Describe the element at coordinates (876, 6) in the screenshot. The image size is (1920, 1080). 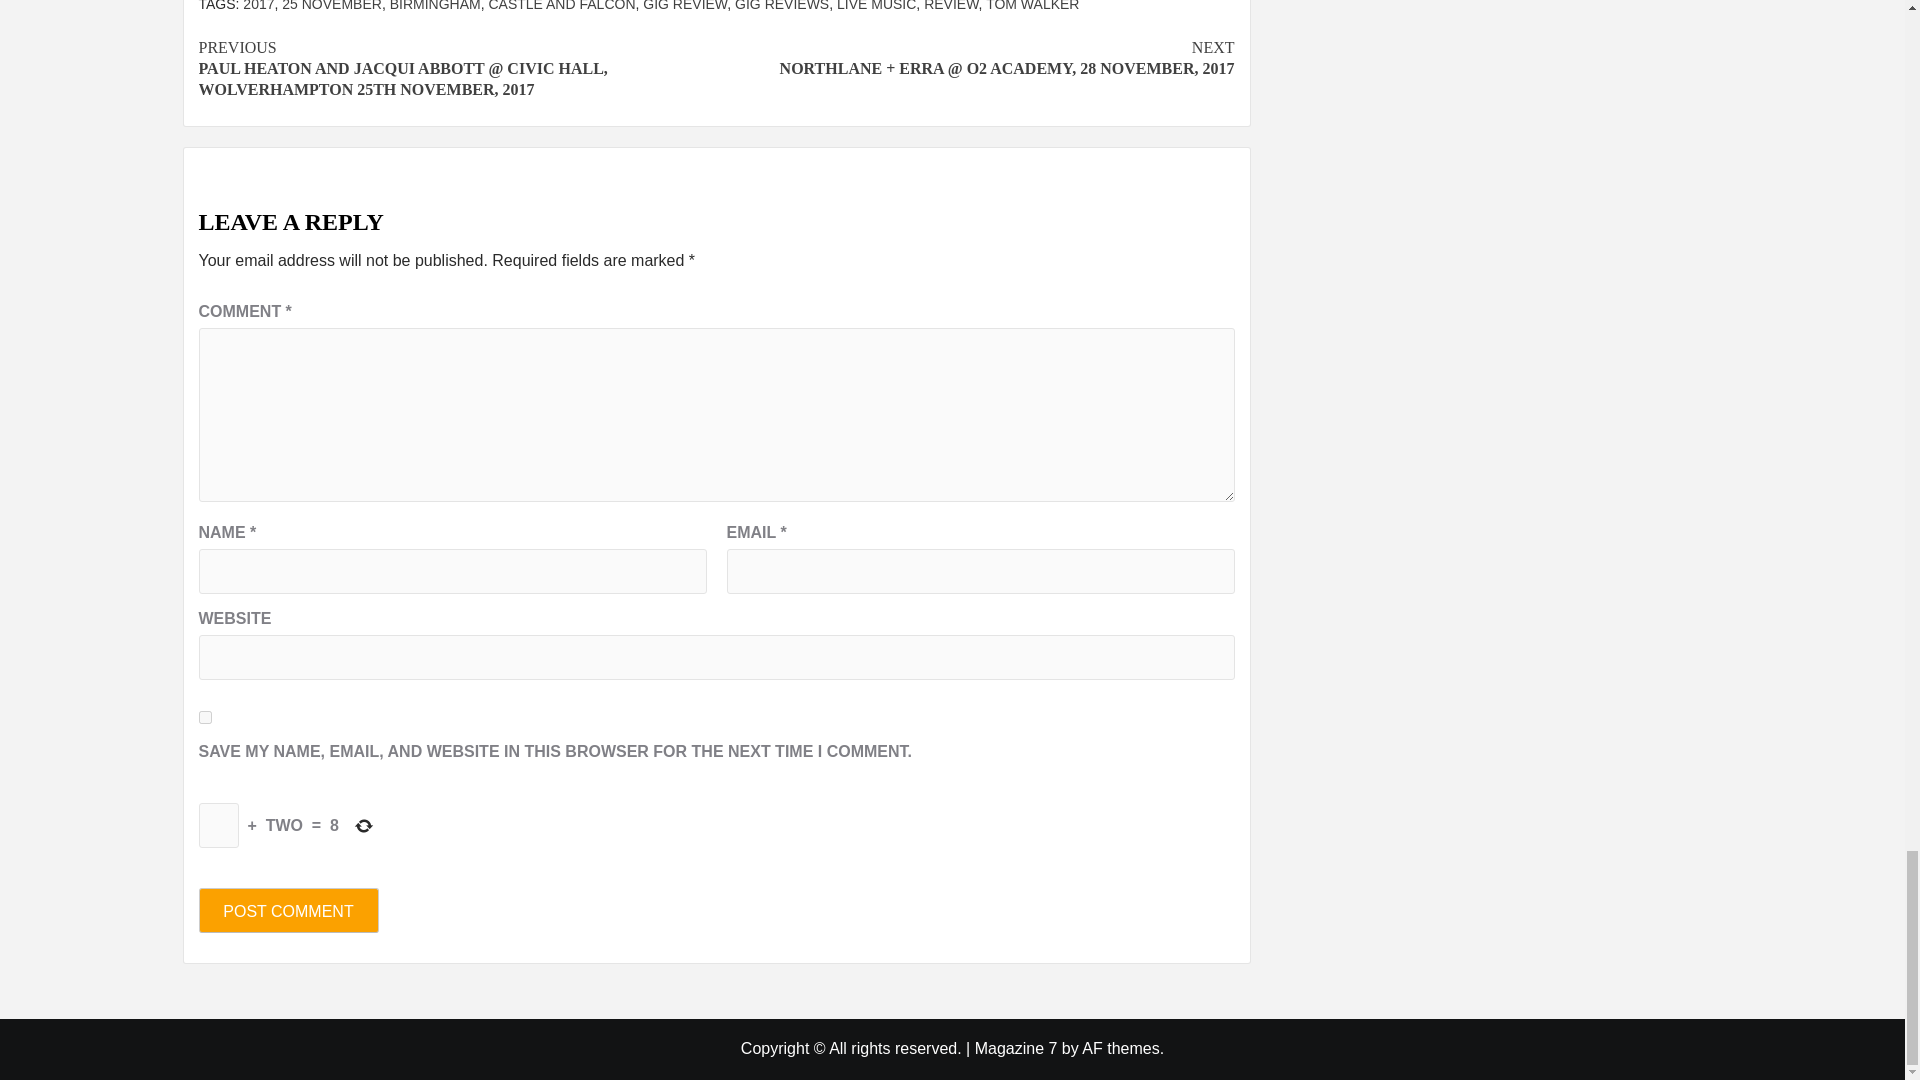
I see `LIVE MUSIC` at that location.